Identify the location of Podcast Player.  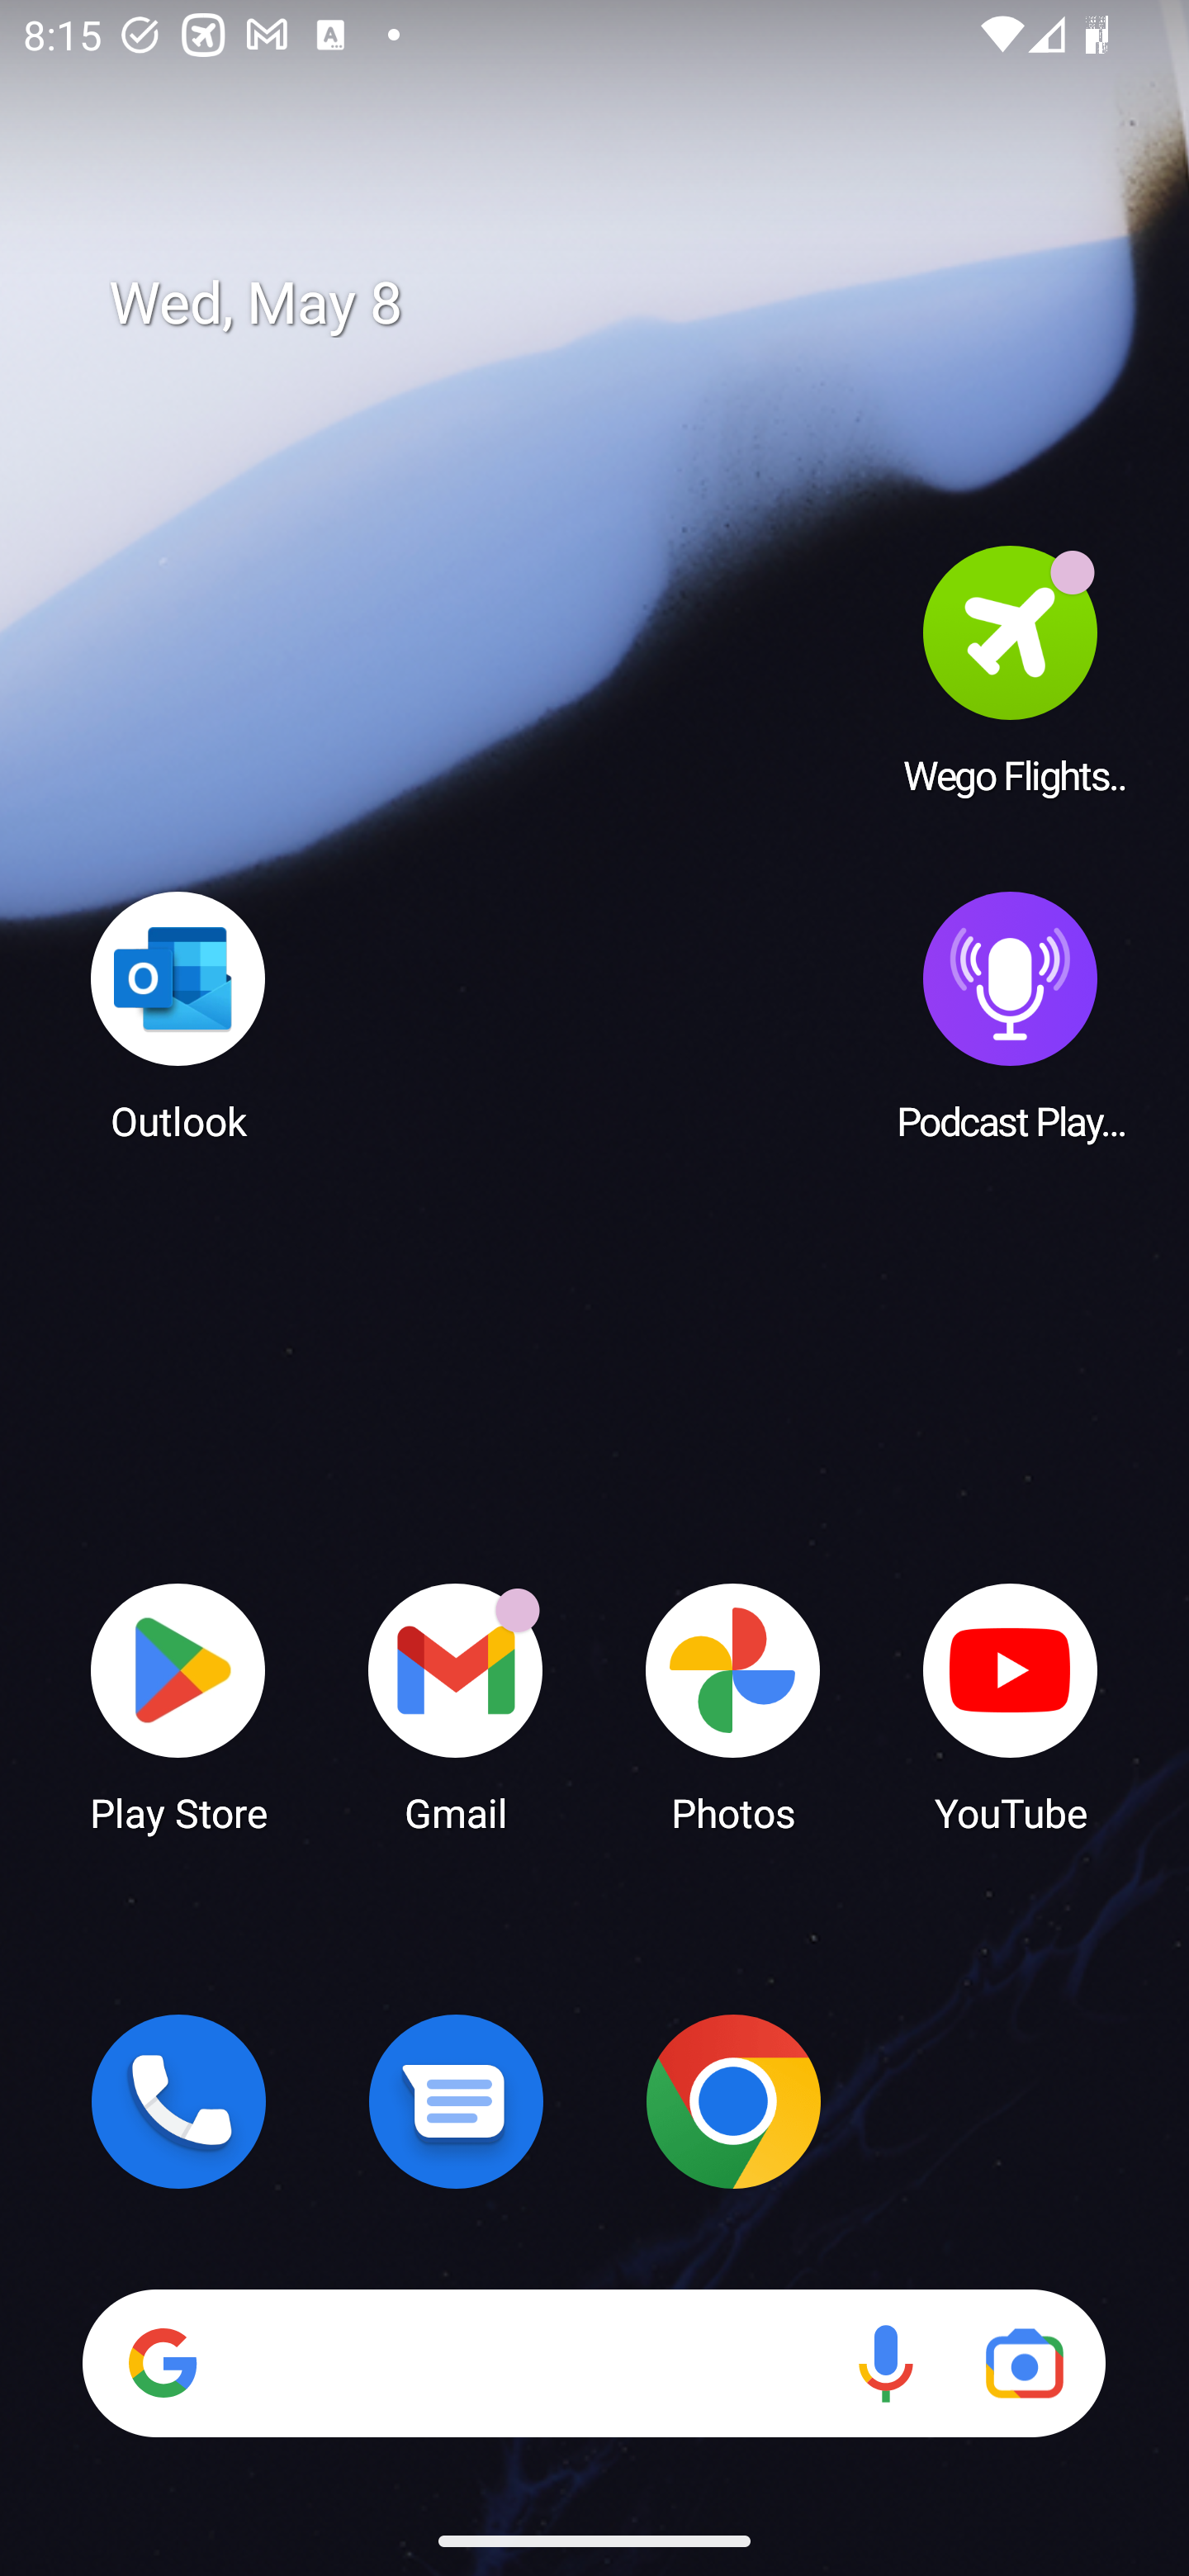
(1011, 1015).